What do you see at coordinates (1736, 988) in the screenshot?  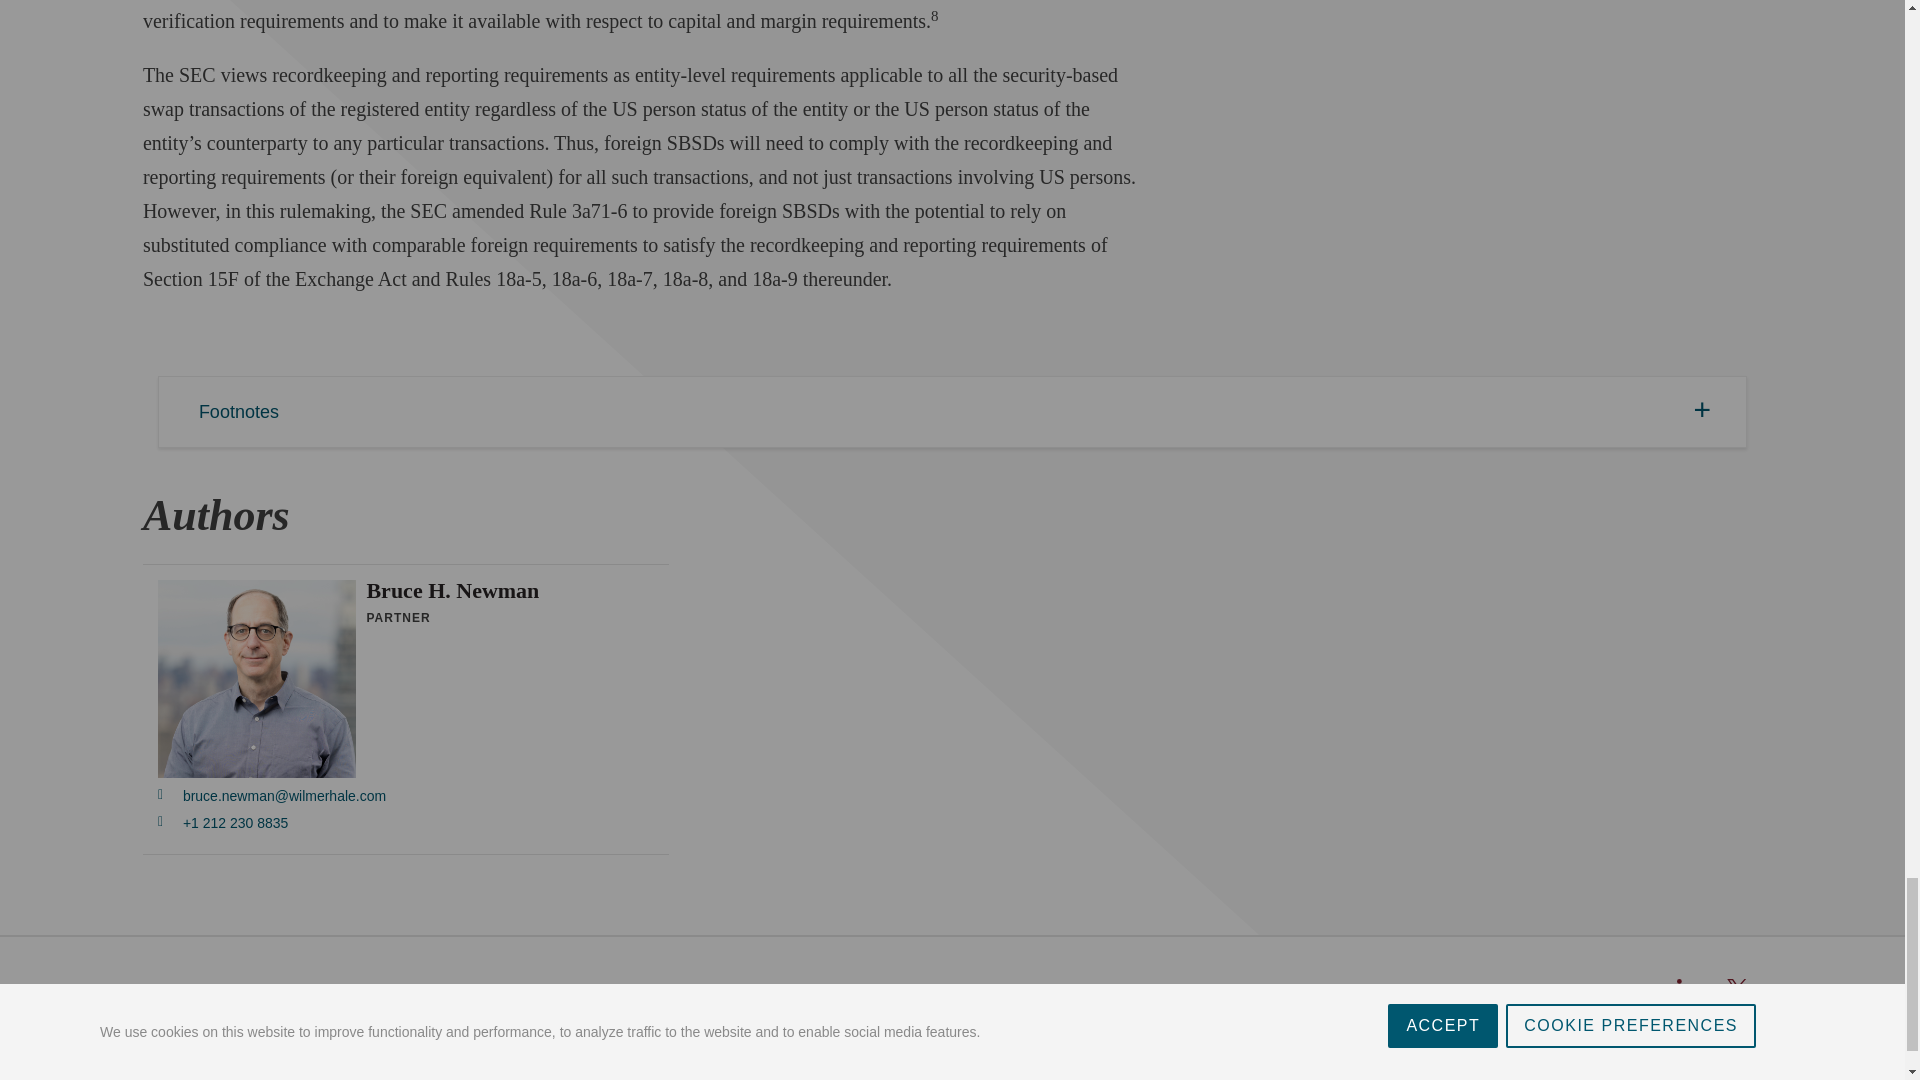 I see `WilmerHale on X` at bounding box center [1736, 988].